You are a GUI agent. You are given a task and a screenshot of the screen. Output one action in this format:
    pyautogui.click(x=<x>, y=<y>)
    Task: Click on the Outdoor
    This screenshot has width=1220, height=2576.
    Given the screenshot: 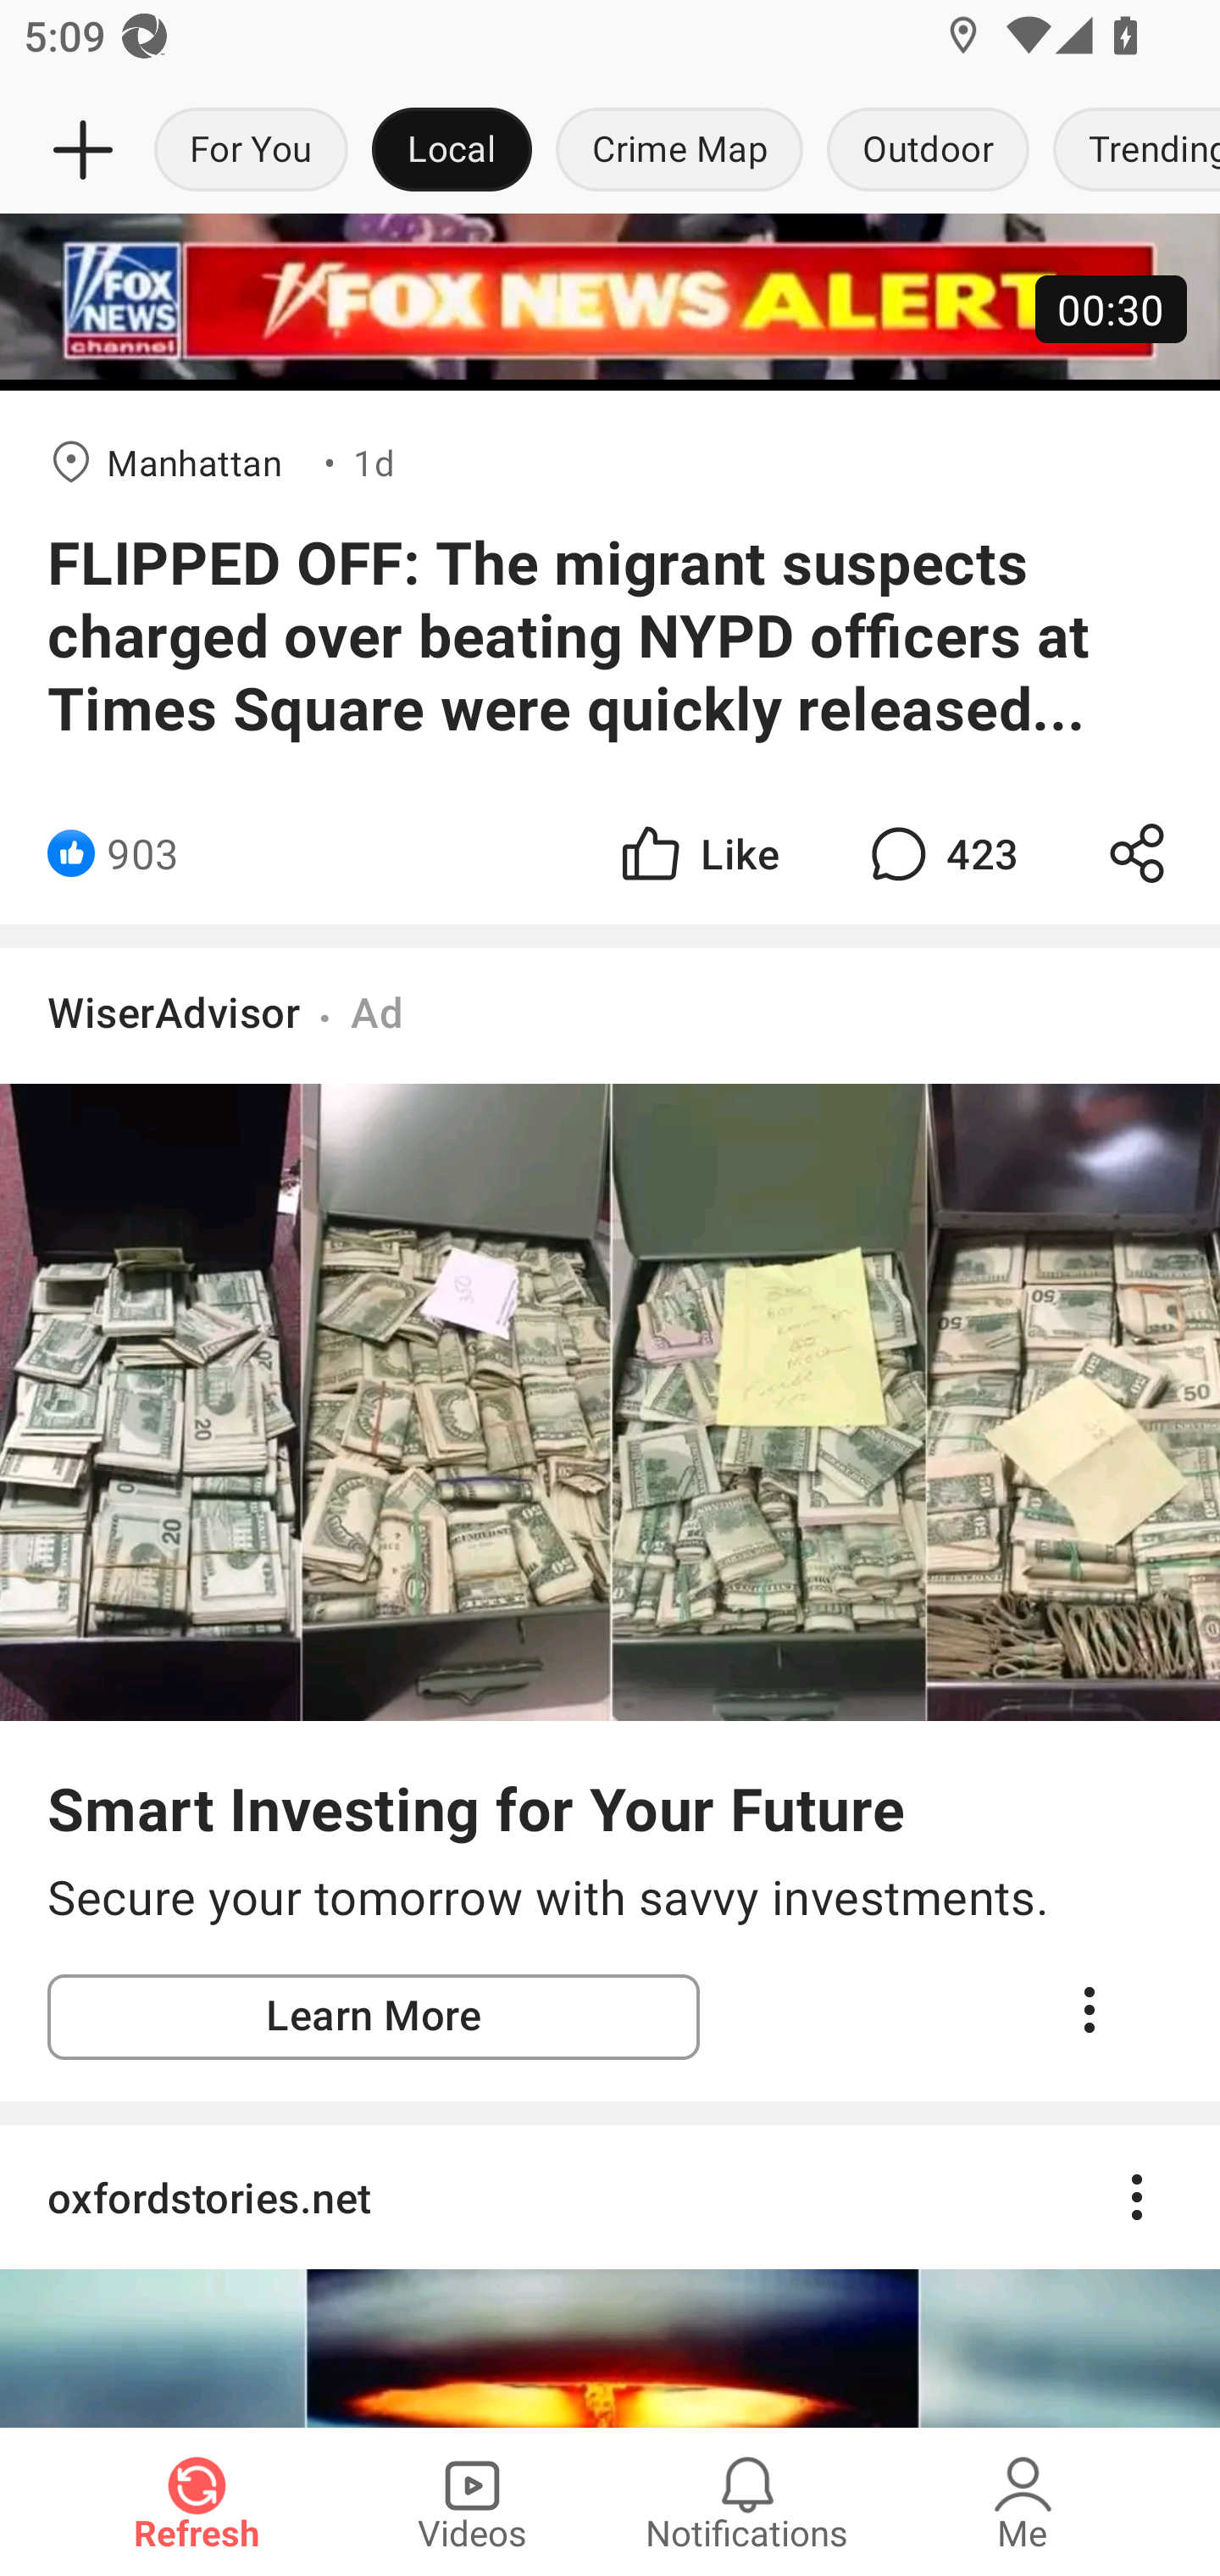 What is the action you would take?
    pyautogui.click(x=927, y=151)
    